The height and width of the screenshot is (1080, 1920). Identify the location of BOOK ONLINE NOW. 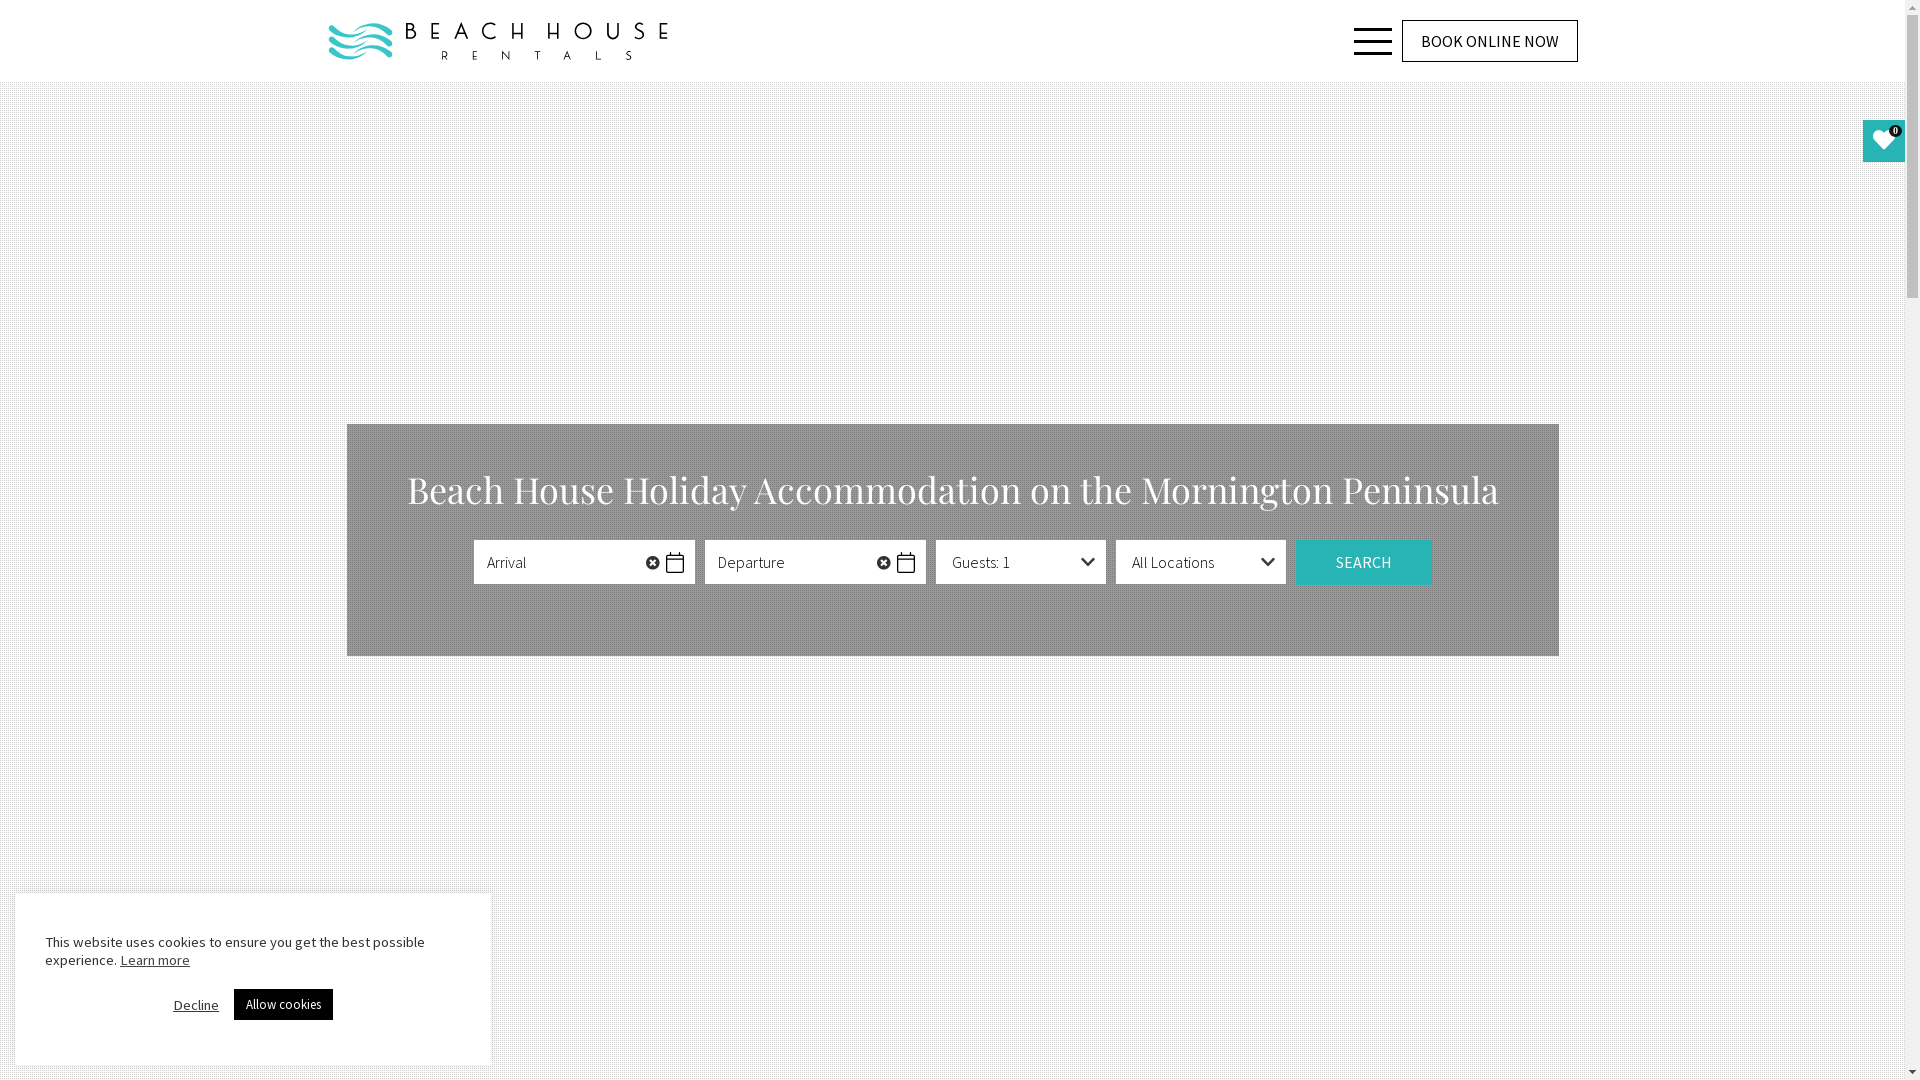
(1490, 41).